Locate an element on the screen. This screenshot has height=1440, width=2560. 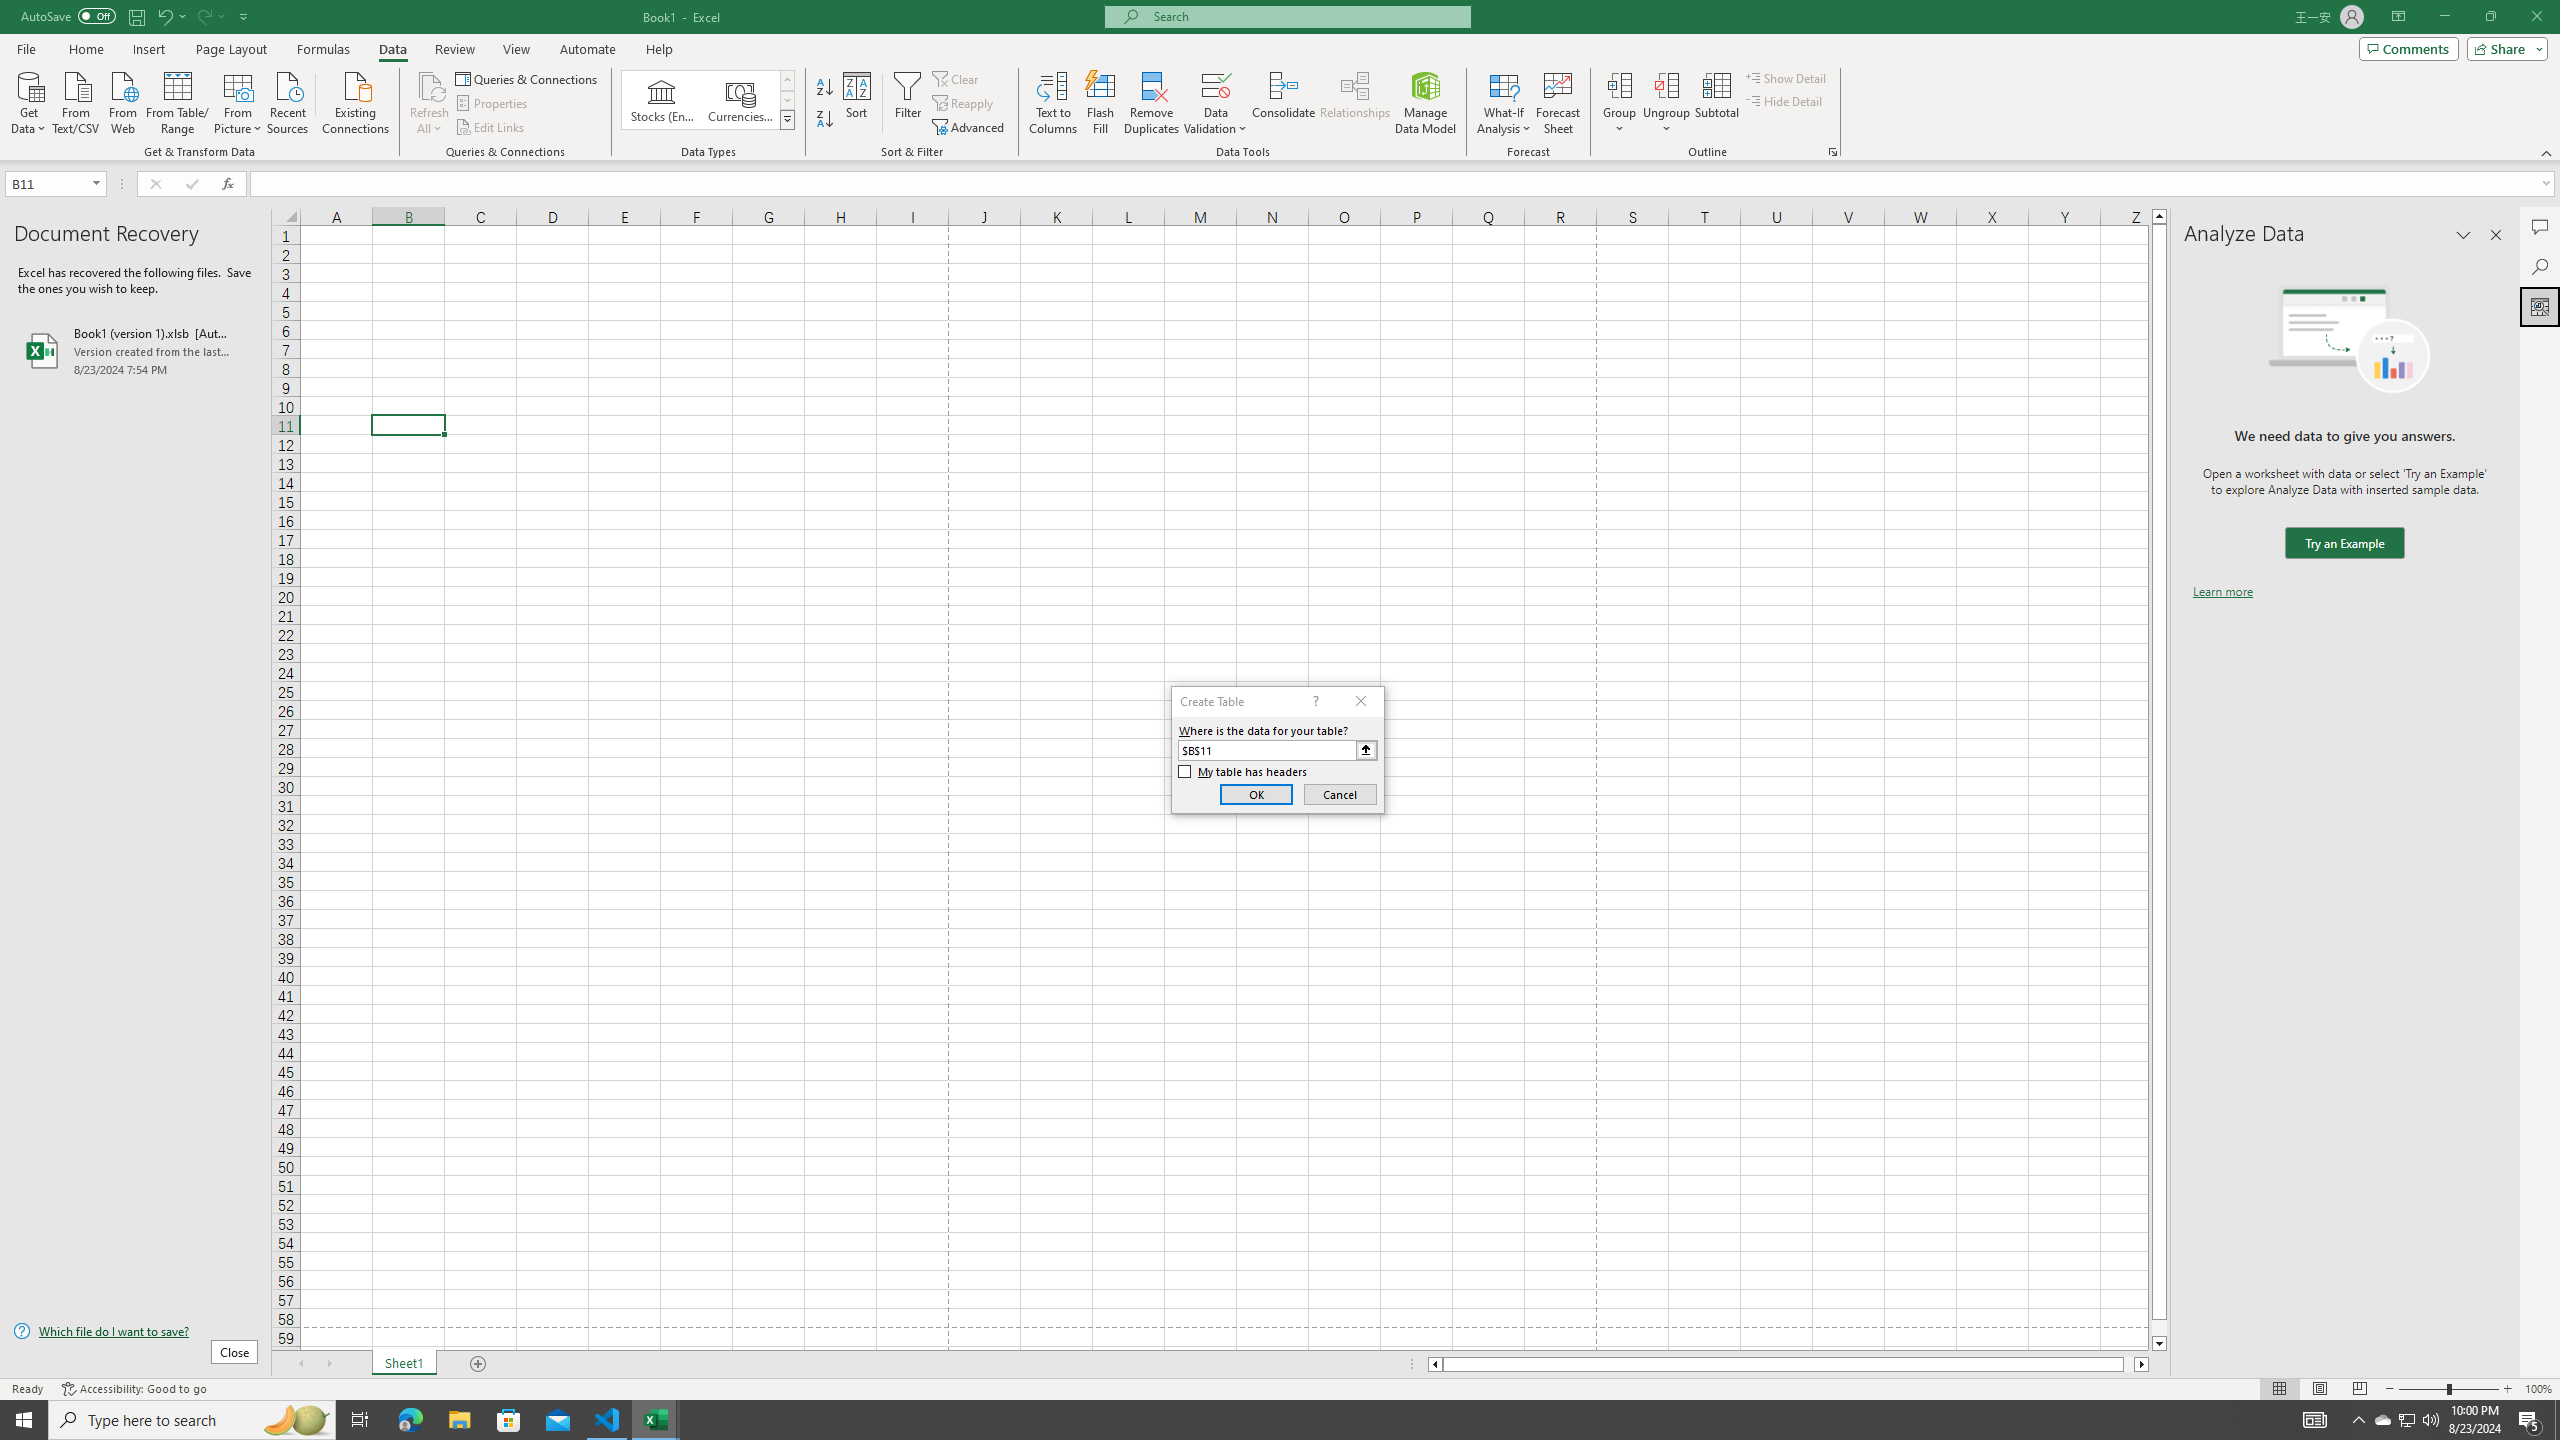
Insert is located at coordinates (148, 49).